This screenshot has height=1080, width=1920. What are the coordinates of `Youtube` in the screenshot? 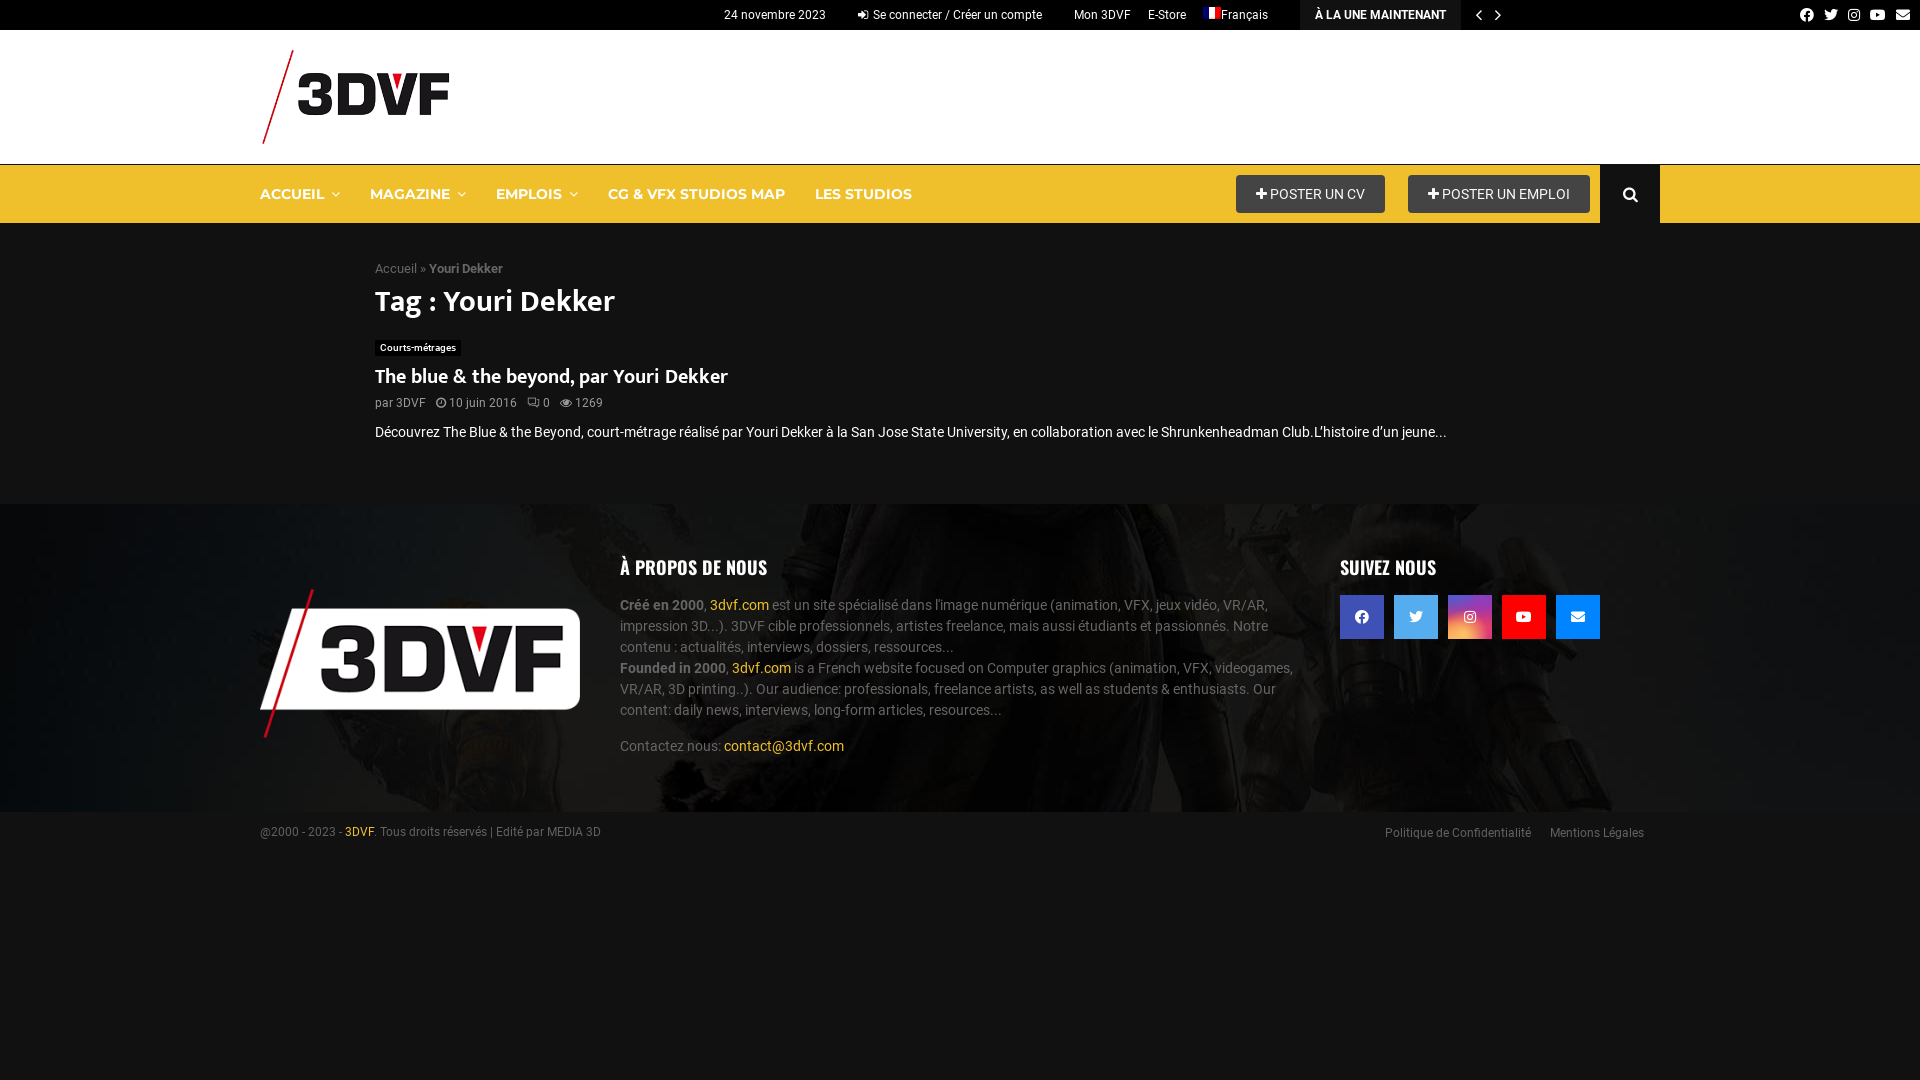 It's located at (1878, 15).